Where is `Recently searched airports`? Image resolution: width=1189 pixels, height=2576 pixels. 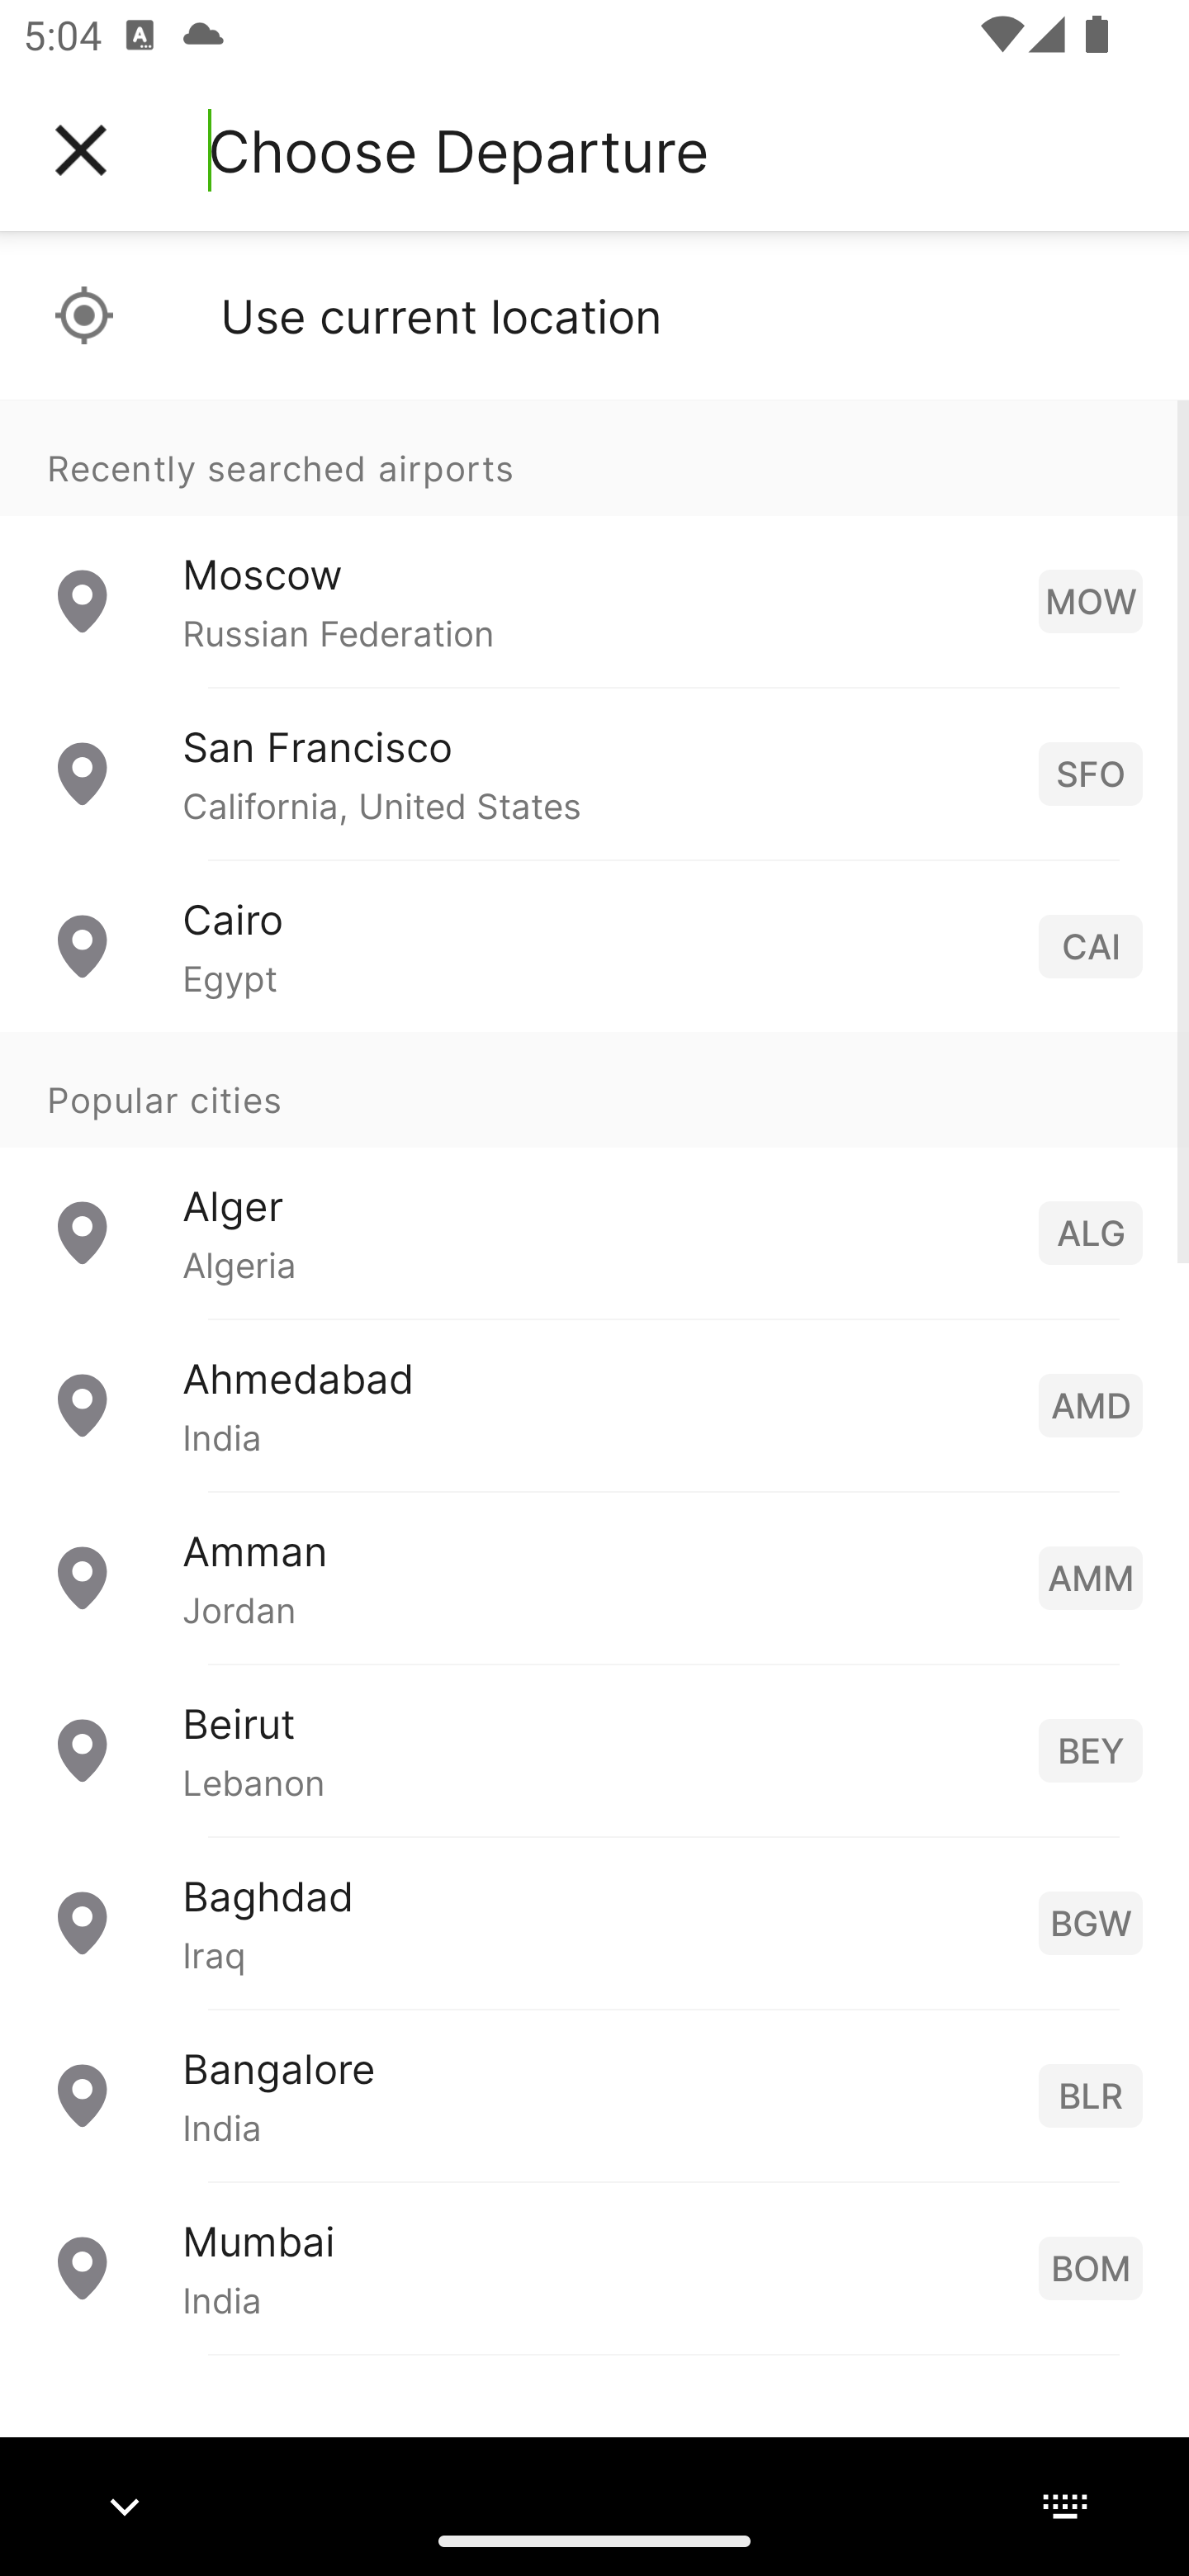
Recently searched airports is located at coordinates (594, 457).